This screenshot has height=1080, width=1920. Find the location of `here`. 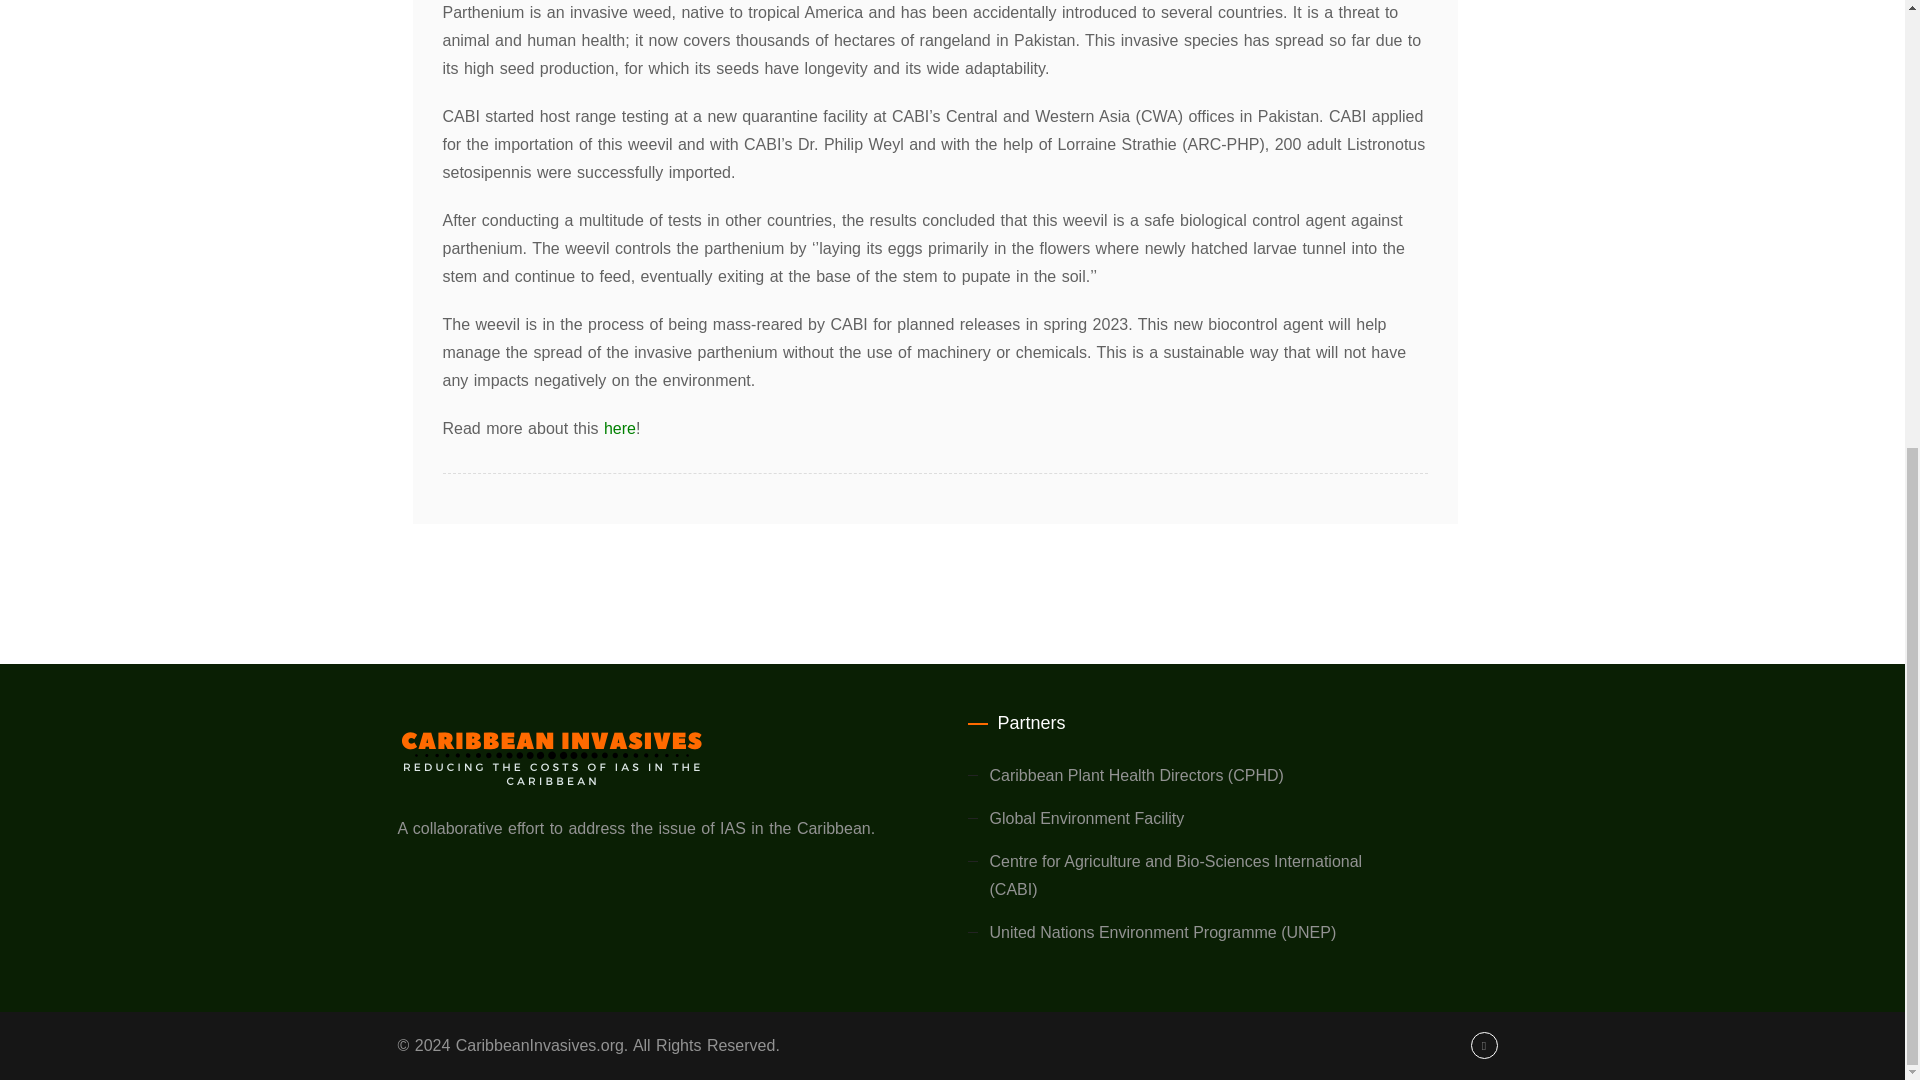

here is located at coordinates (620, 428).